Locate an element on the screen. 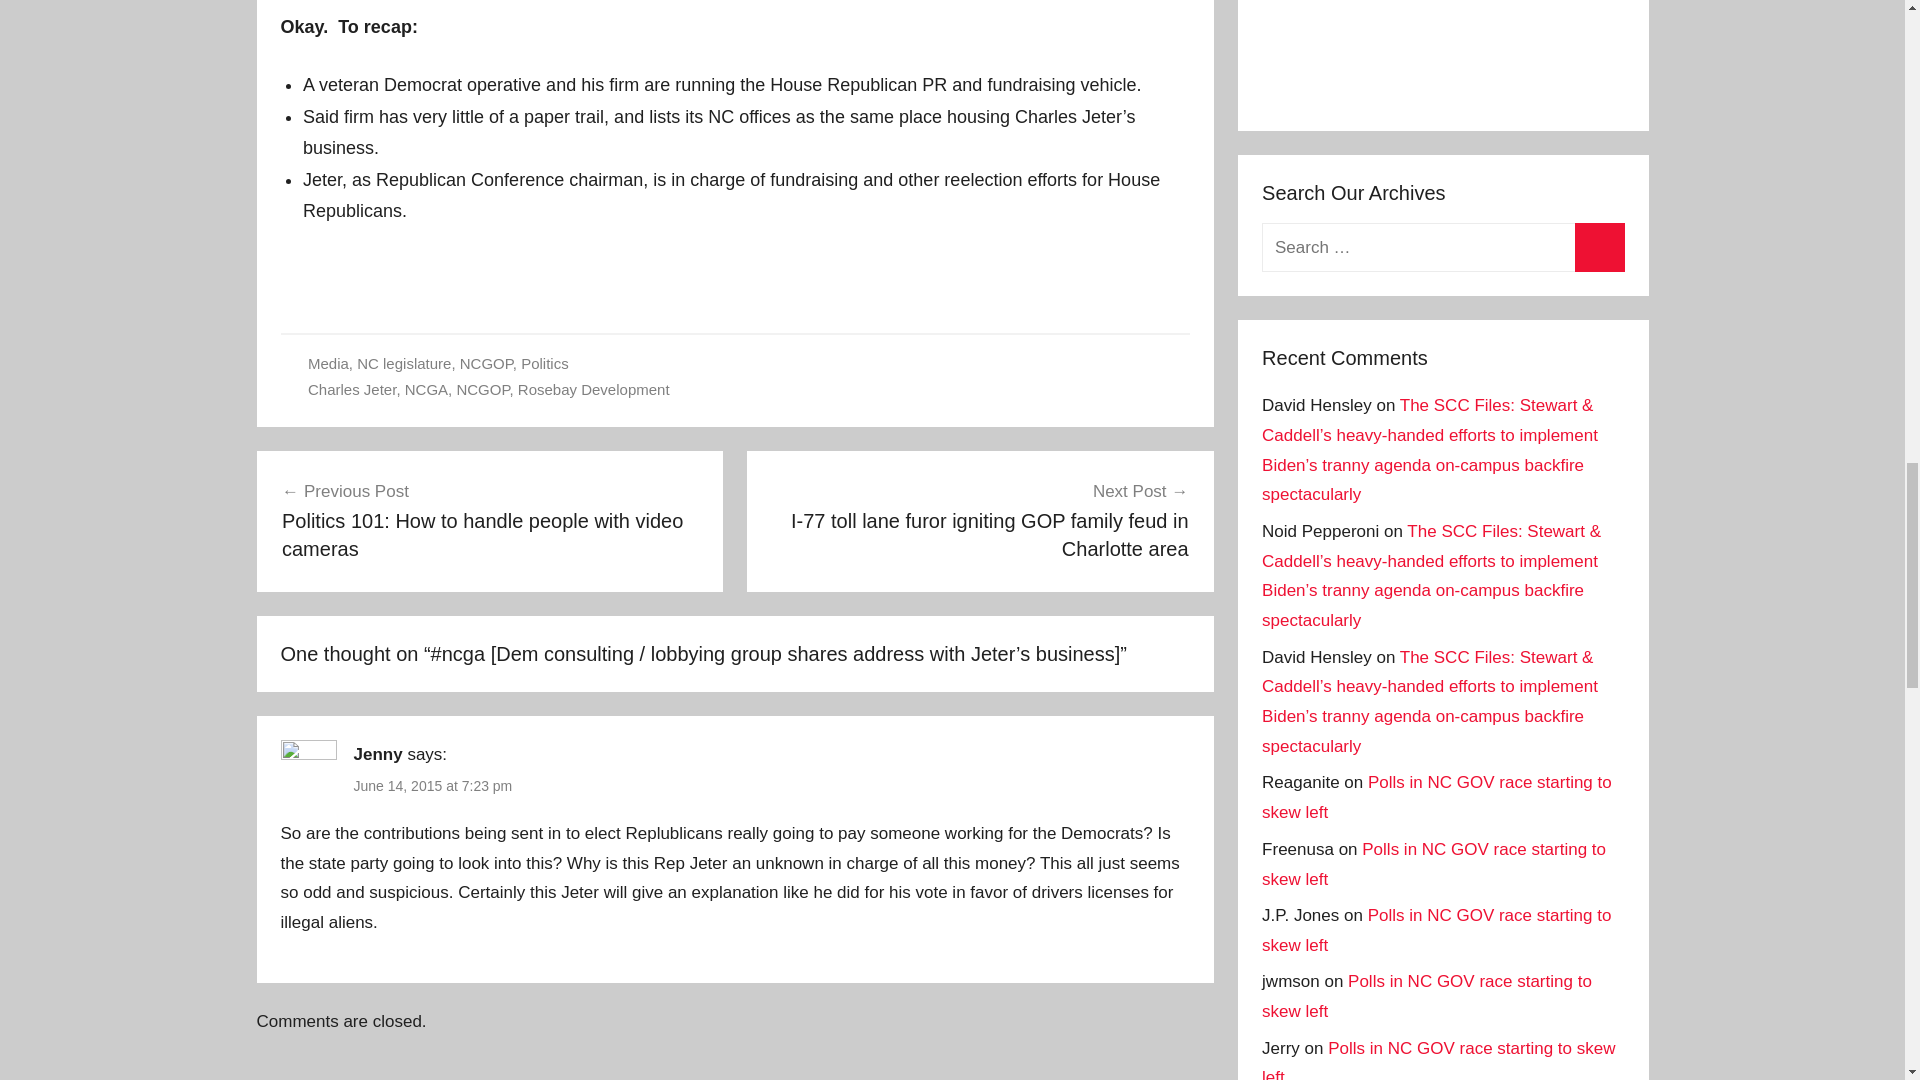 The width and height of the screenshot is (1920, 1080). NCGA is located at coordinates (426, 390).